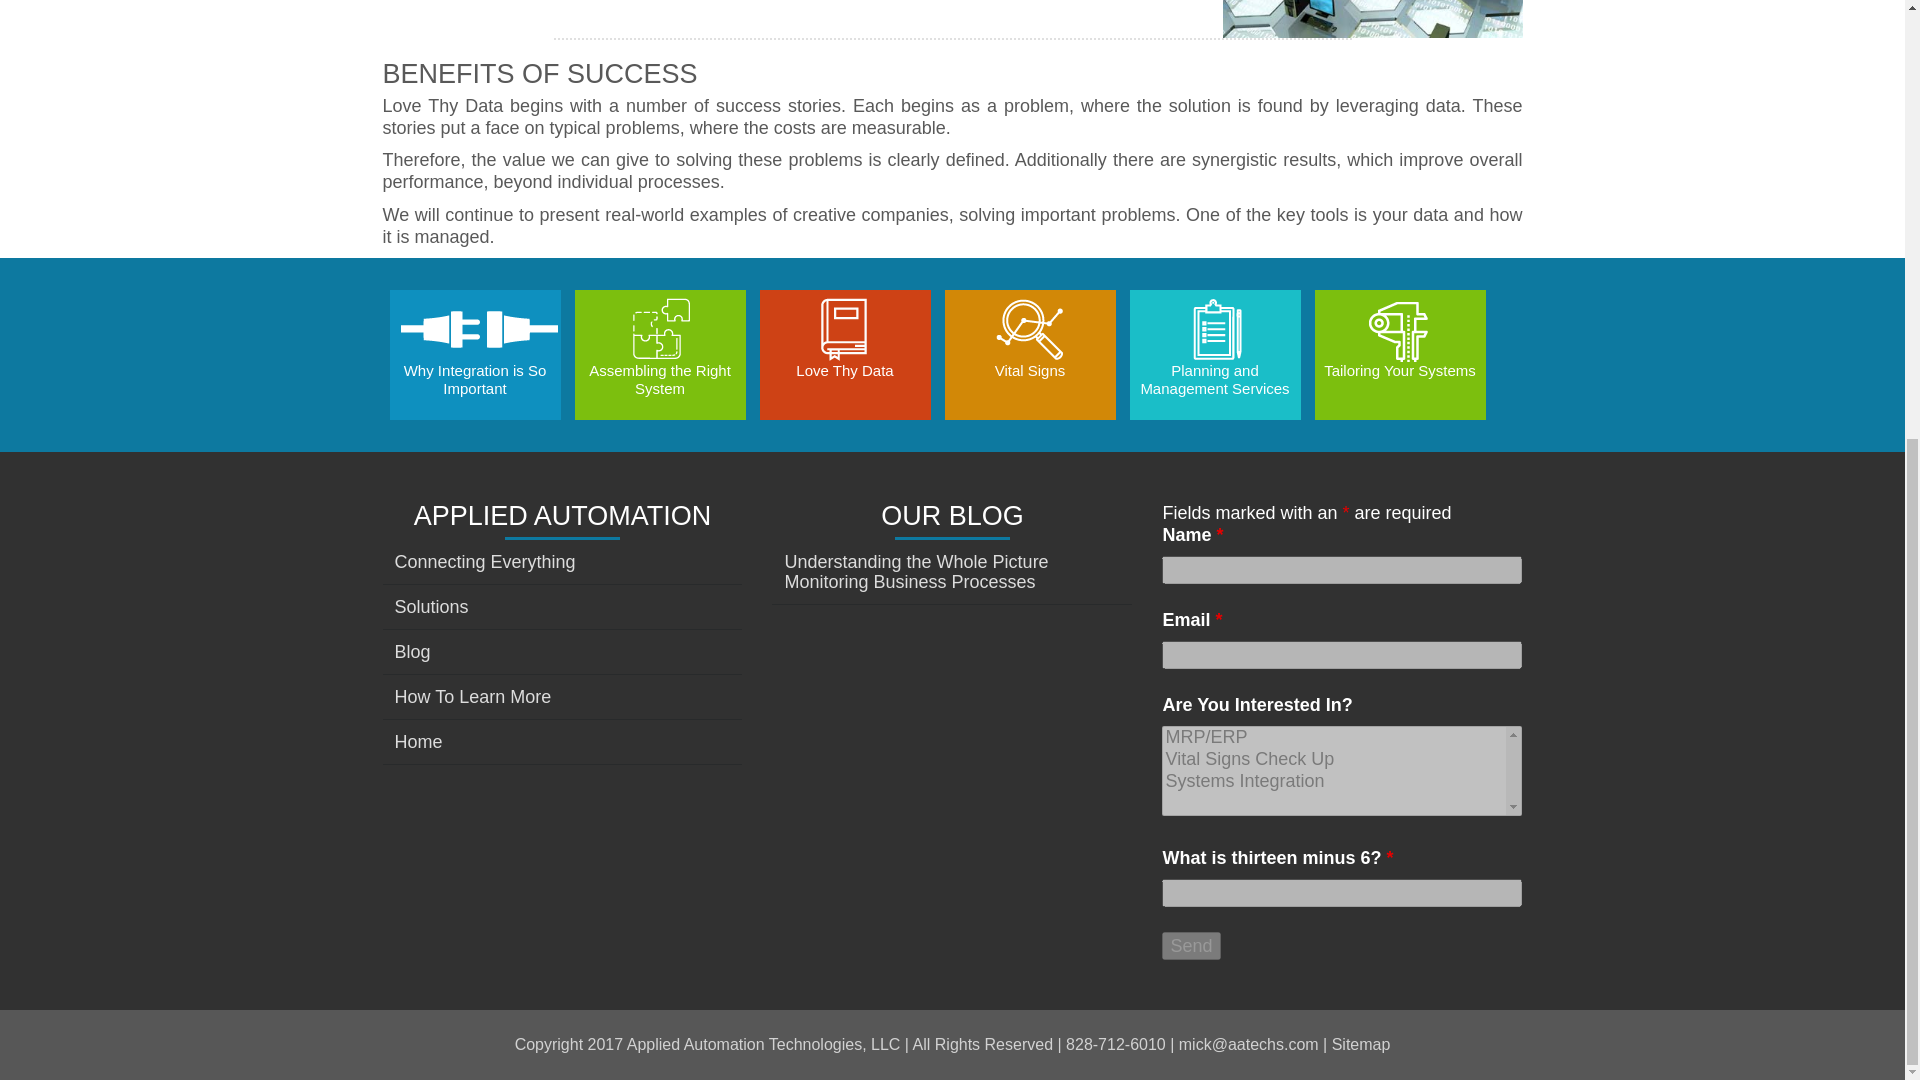  What do you see at coordinates (844, 370) in the screenshot?
I see `Love Thy Data` at bounding box center [844, 370].